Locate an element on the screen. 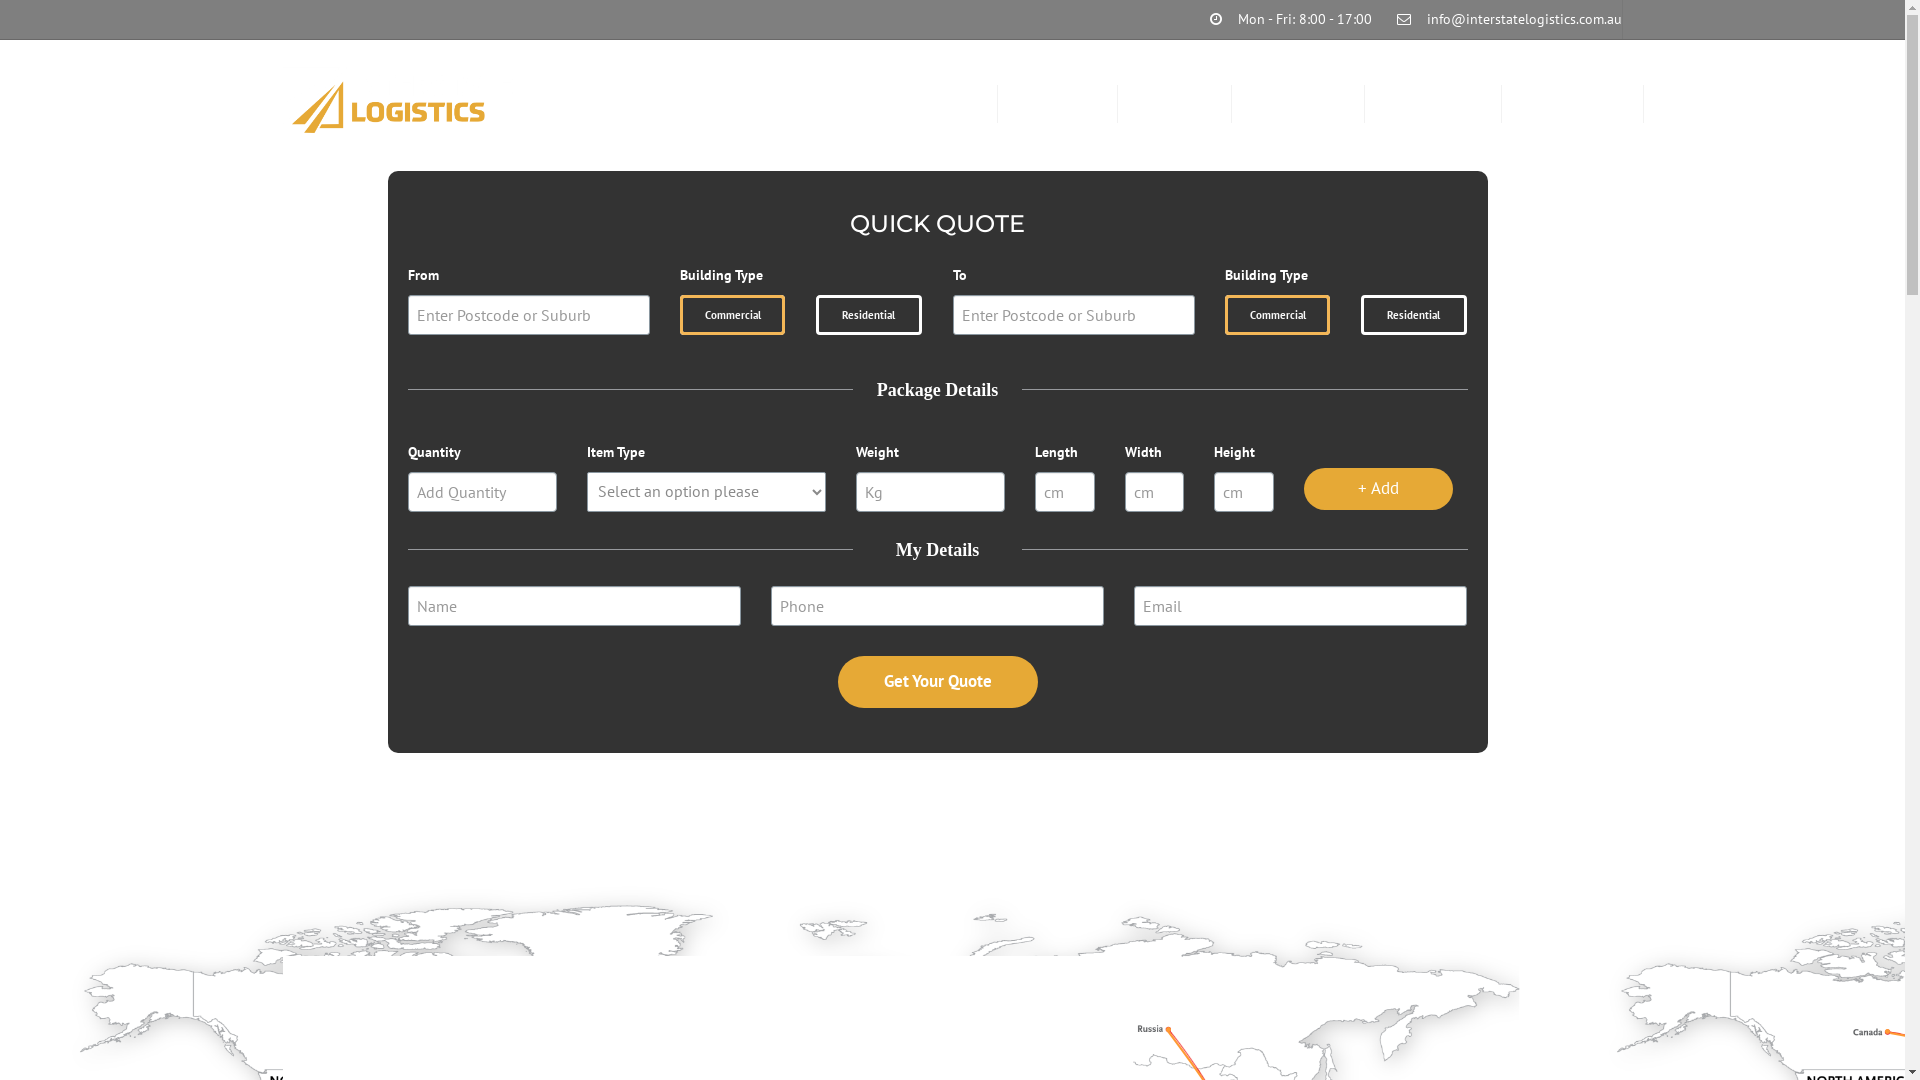  CONTACT US is located at coordinates (1434, 104).